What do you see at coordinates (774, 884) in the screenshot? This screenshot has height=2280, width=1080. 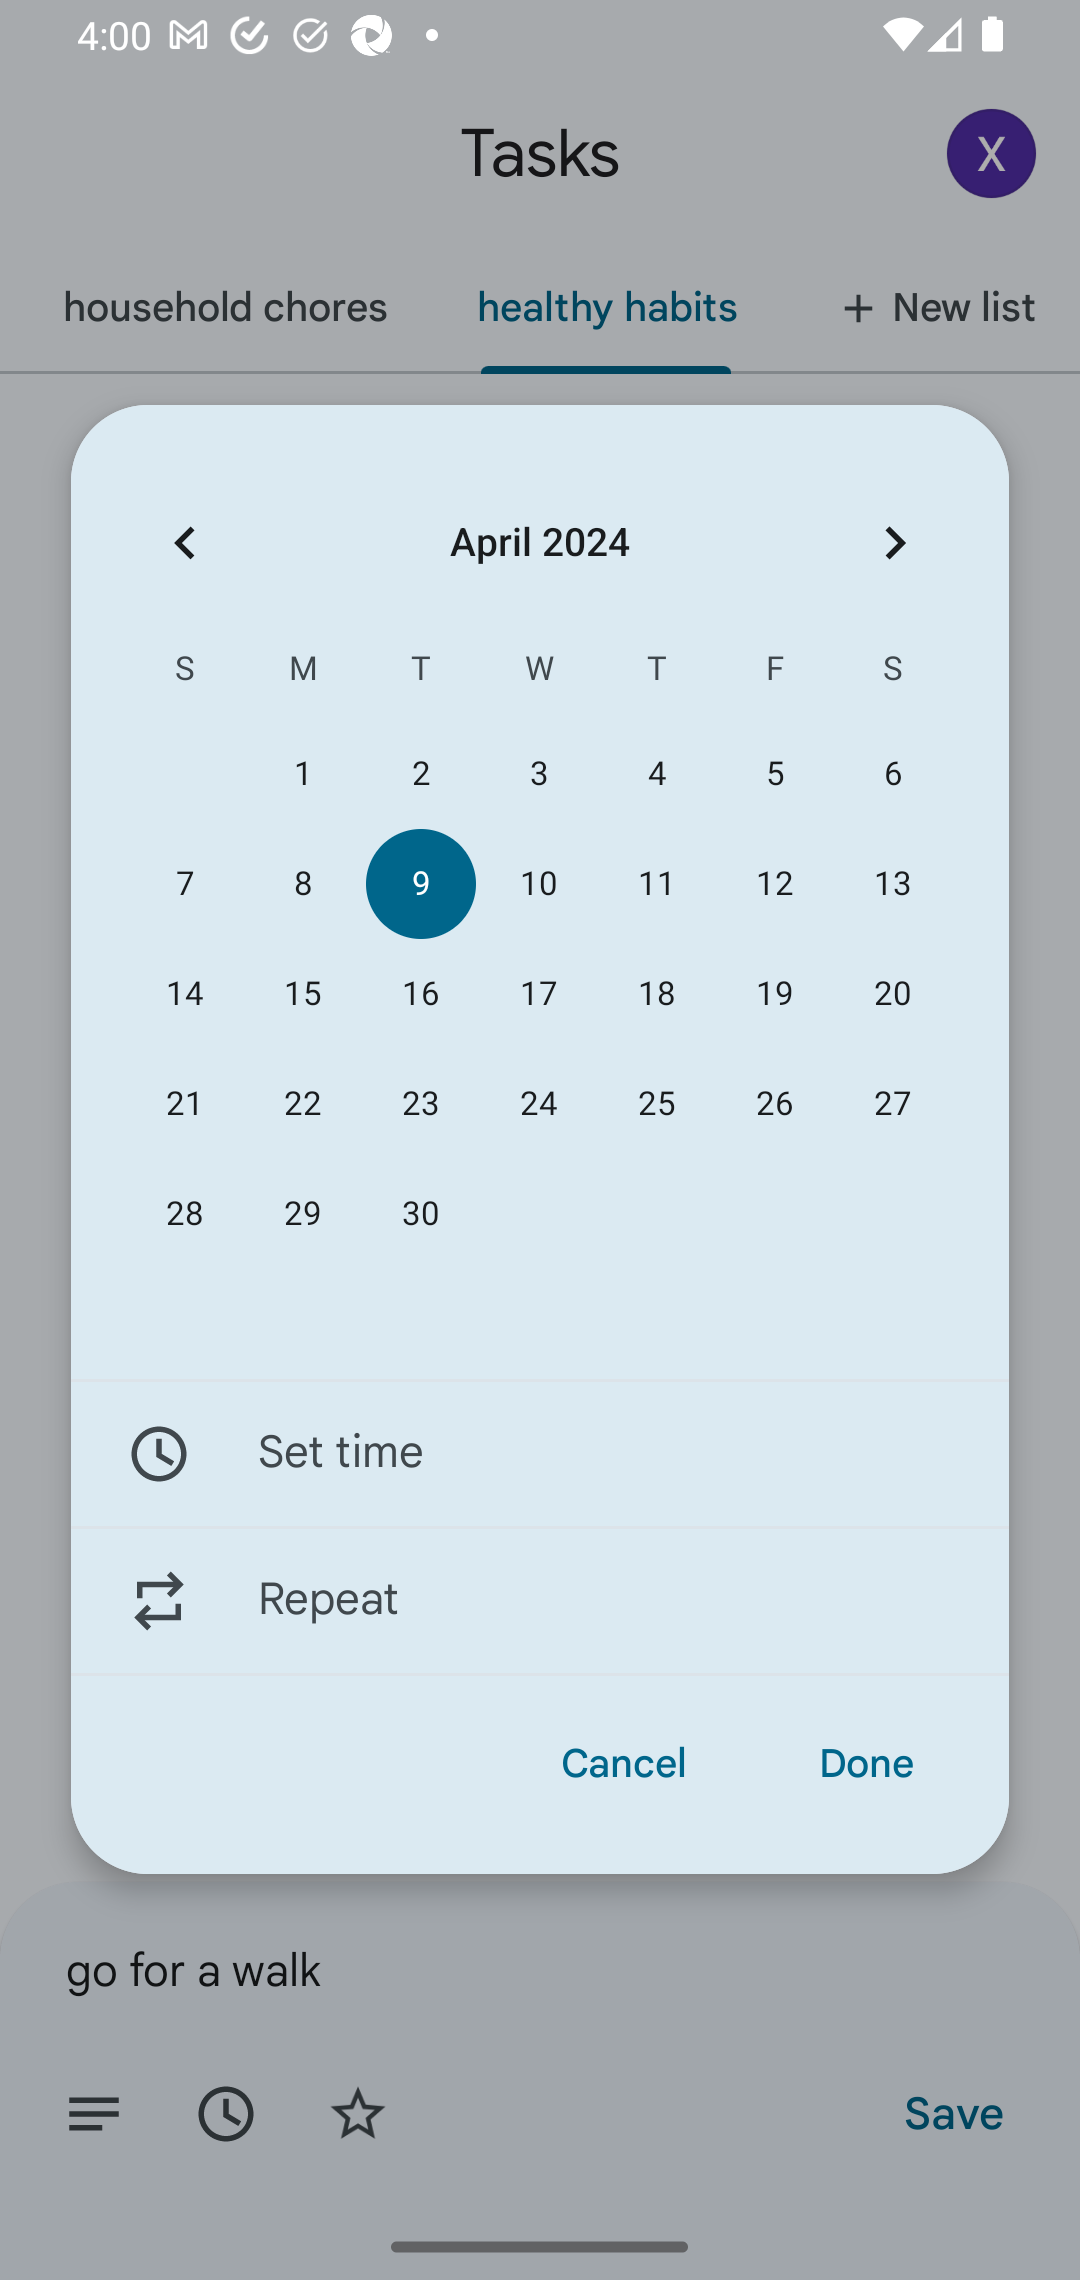 I see `12 12 April 2024` at bounding box center [774, 884].